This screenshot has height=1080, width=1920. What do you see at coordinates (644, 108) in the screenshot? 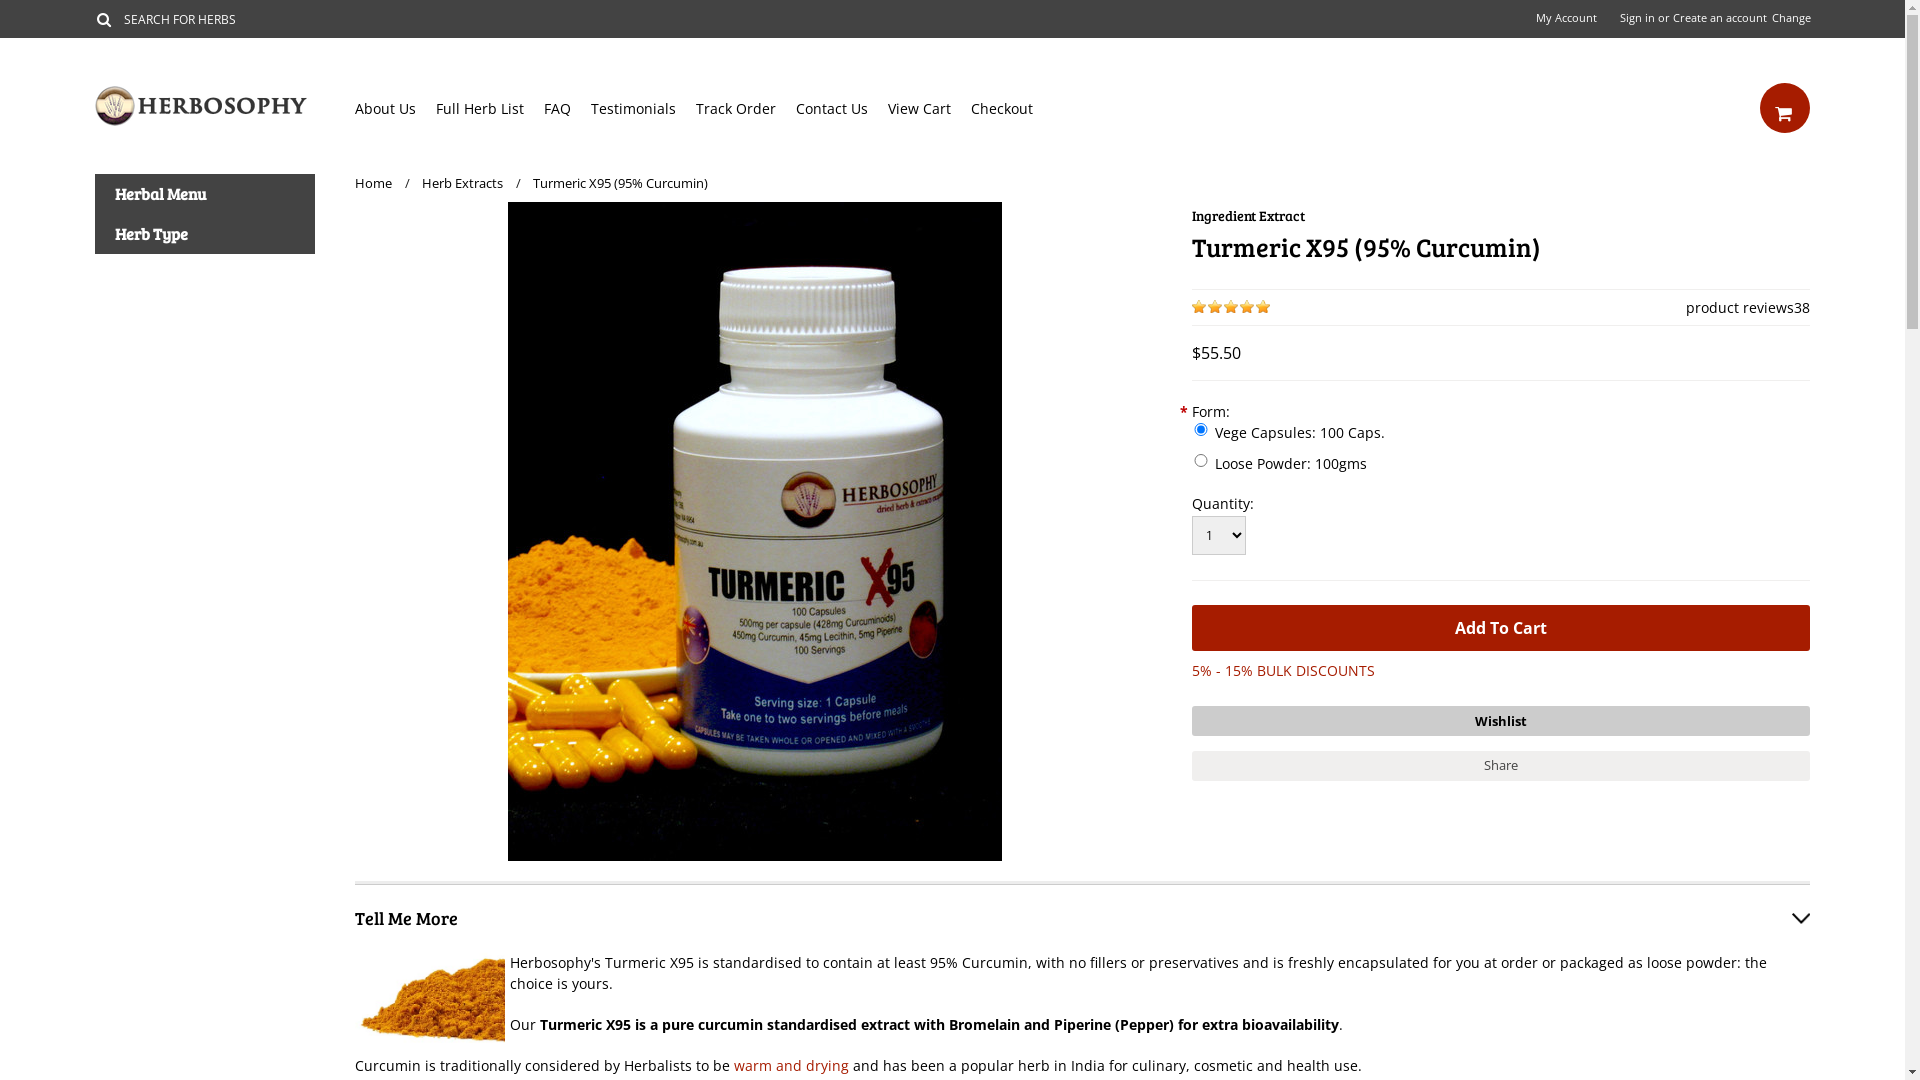
I see `Testimonials` at bounding box center [644, 108].